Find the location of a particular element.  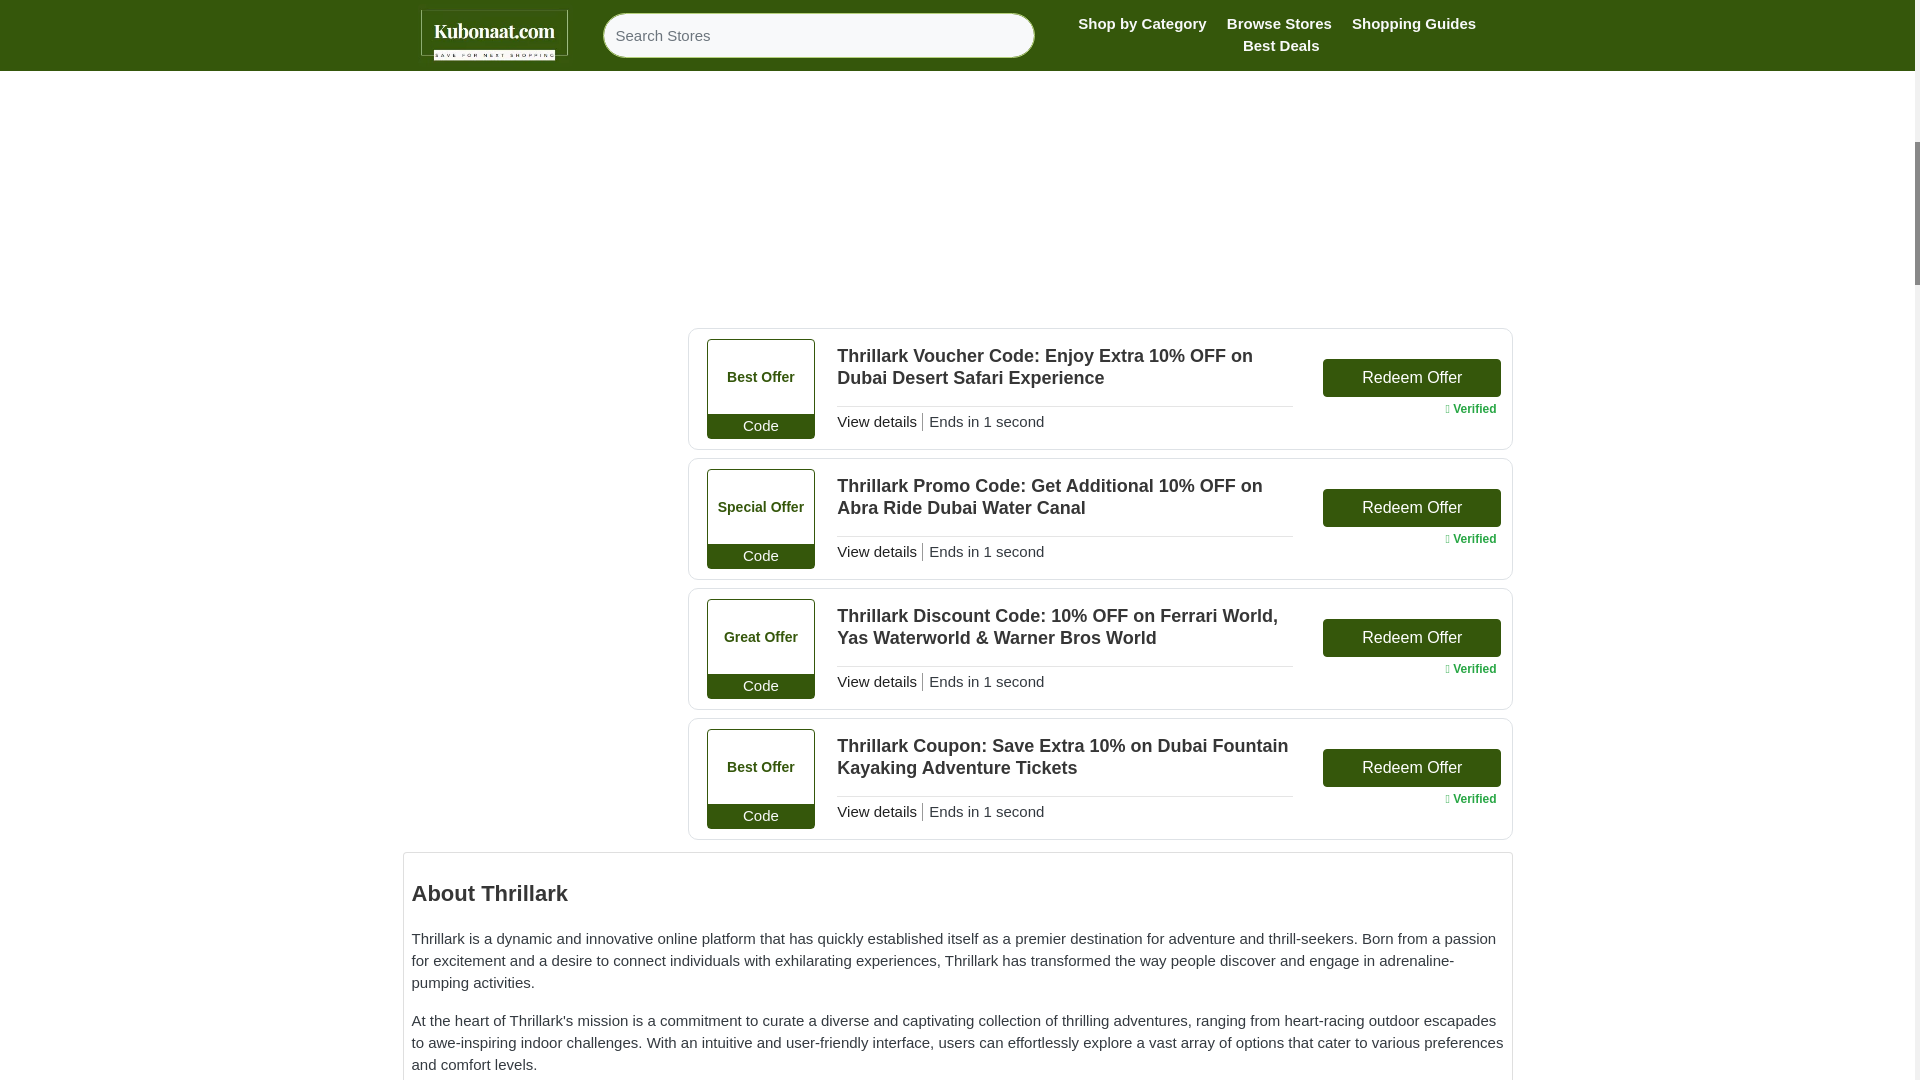

Redeem Offer is located at coordinates (1412, 637).